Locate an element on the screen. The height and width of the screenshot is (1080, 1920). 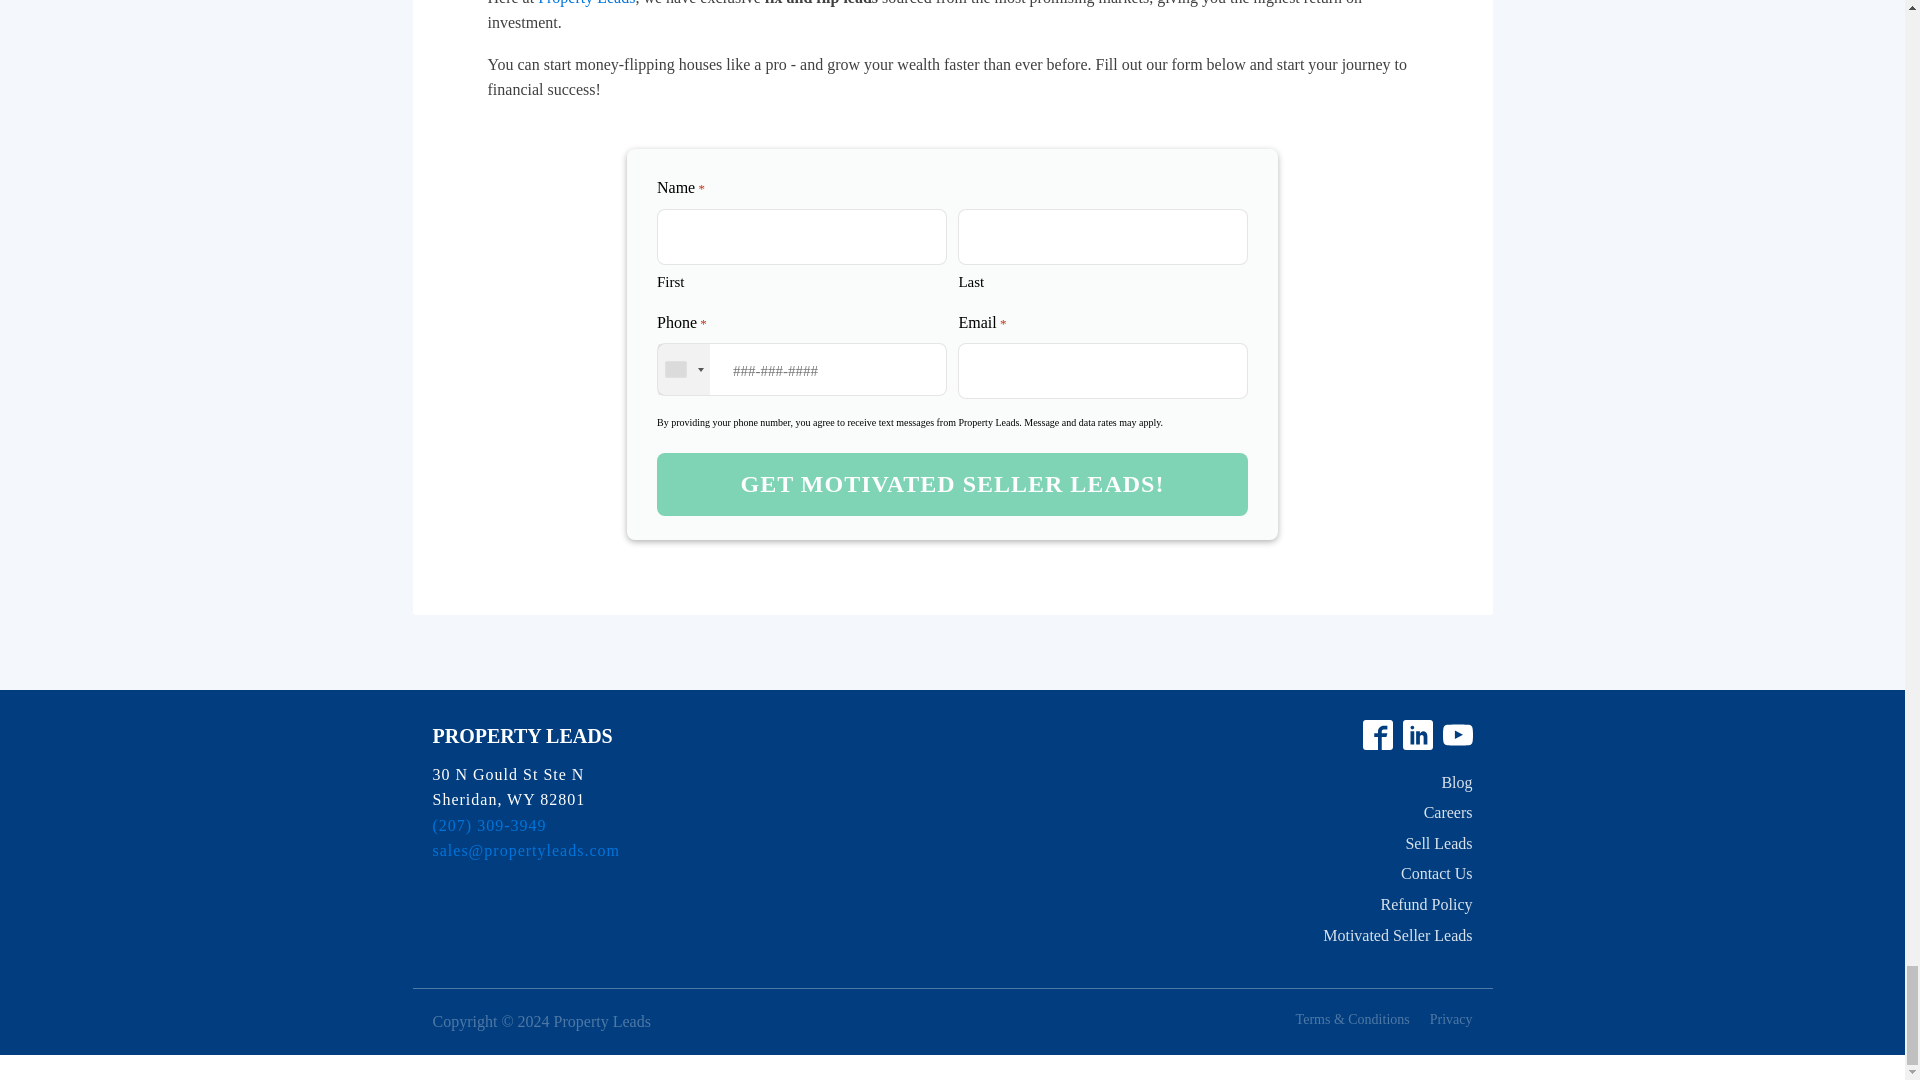
Motivated Seller Leads is located at coordinates (1397, 936).